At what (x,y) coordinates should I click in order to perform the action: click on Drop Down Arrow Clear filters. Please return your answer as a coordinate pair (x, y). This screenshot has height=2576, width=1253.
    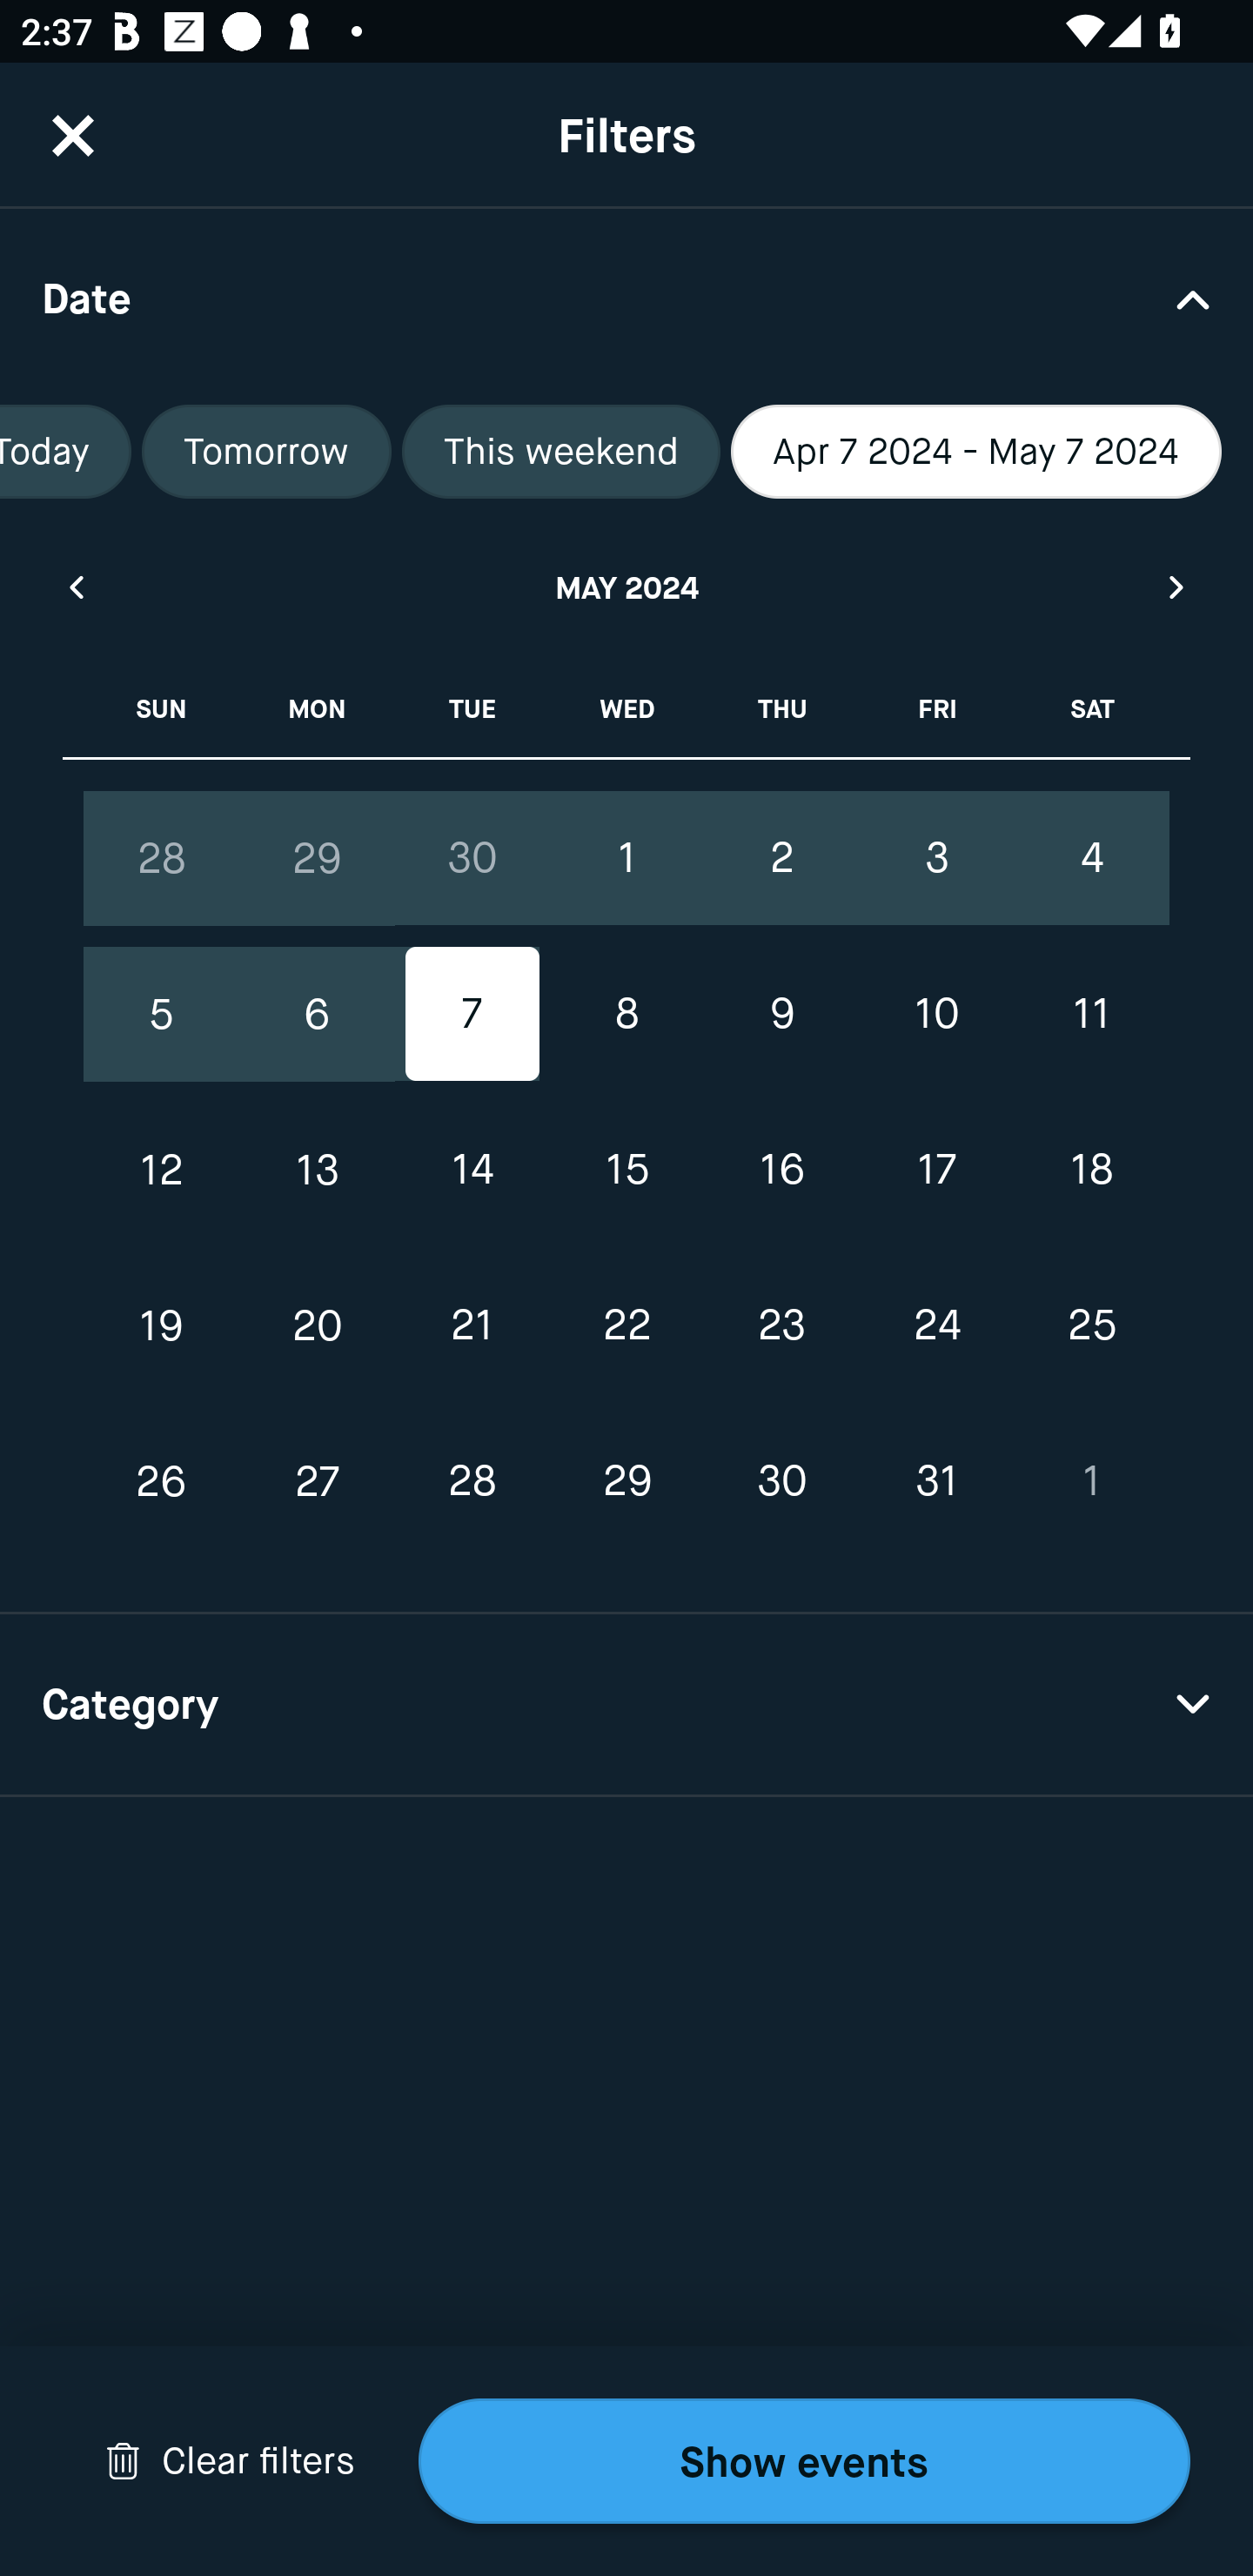
    Looking at the image, I should click on (230, 2461).